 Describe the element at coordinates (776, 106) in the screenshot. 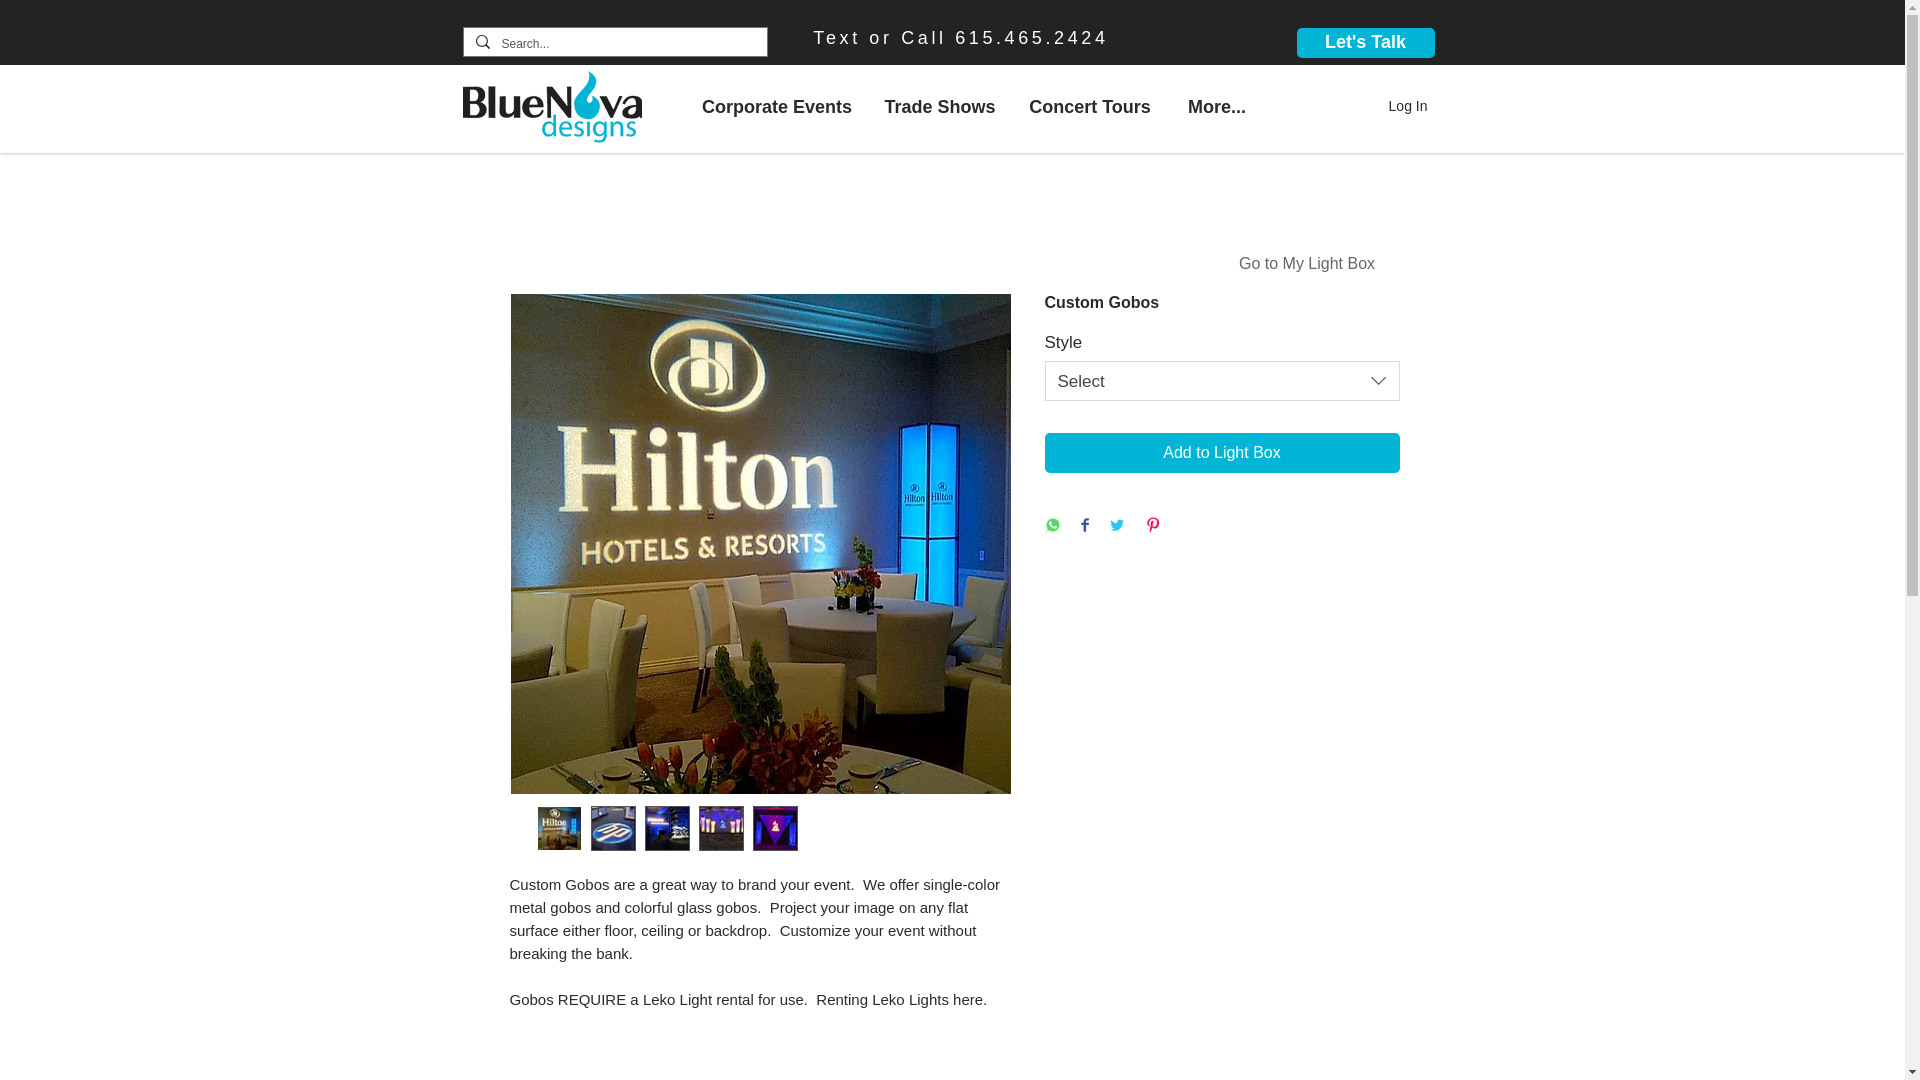

I see `Corporate Events` at that location.